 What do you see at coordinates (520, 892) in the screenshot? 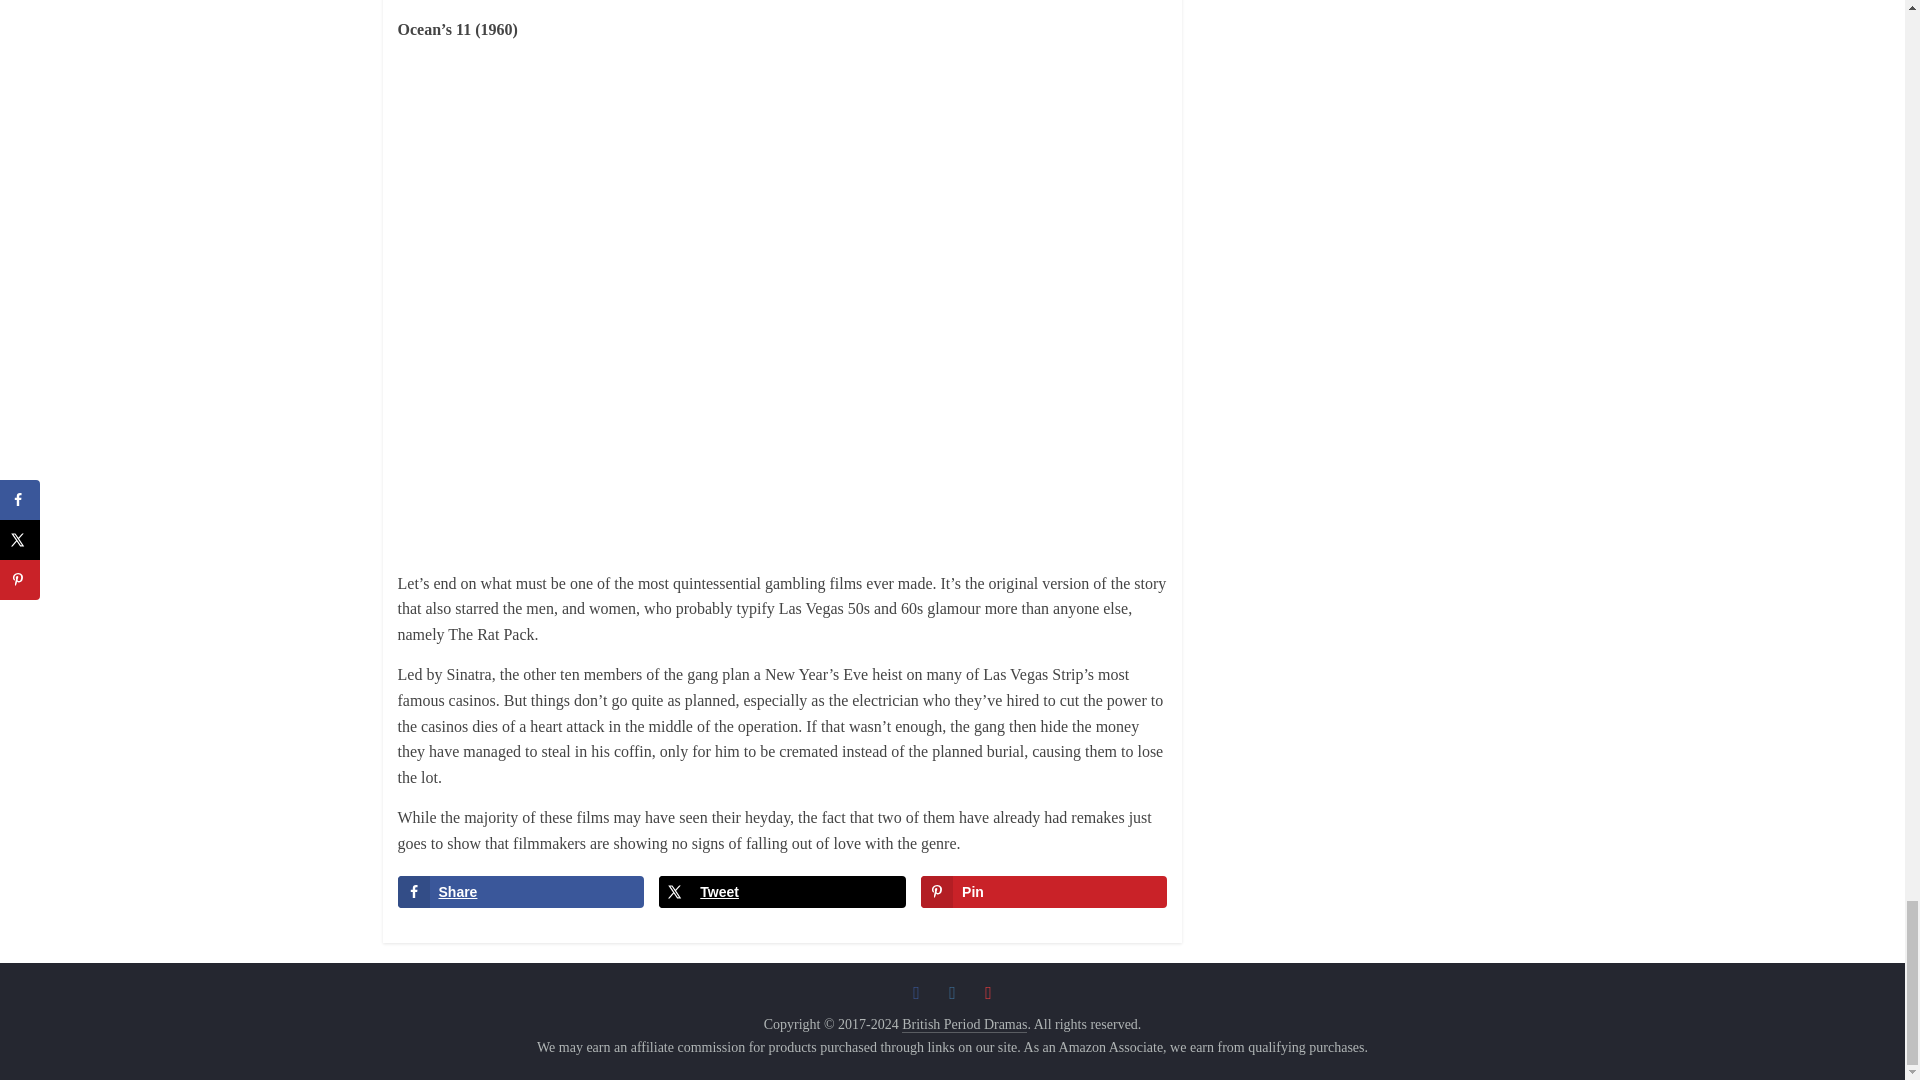
I see `Share` at bounding box center [520, 892].